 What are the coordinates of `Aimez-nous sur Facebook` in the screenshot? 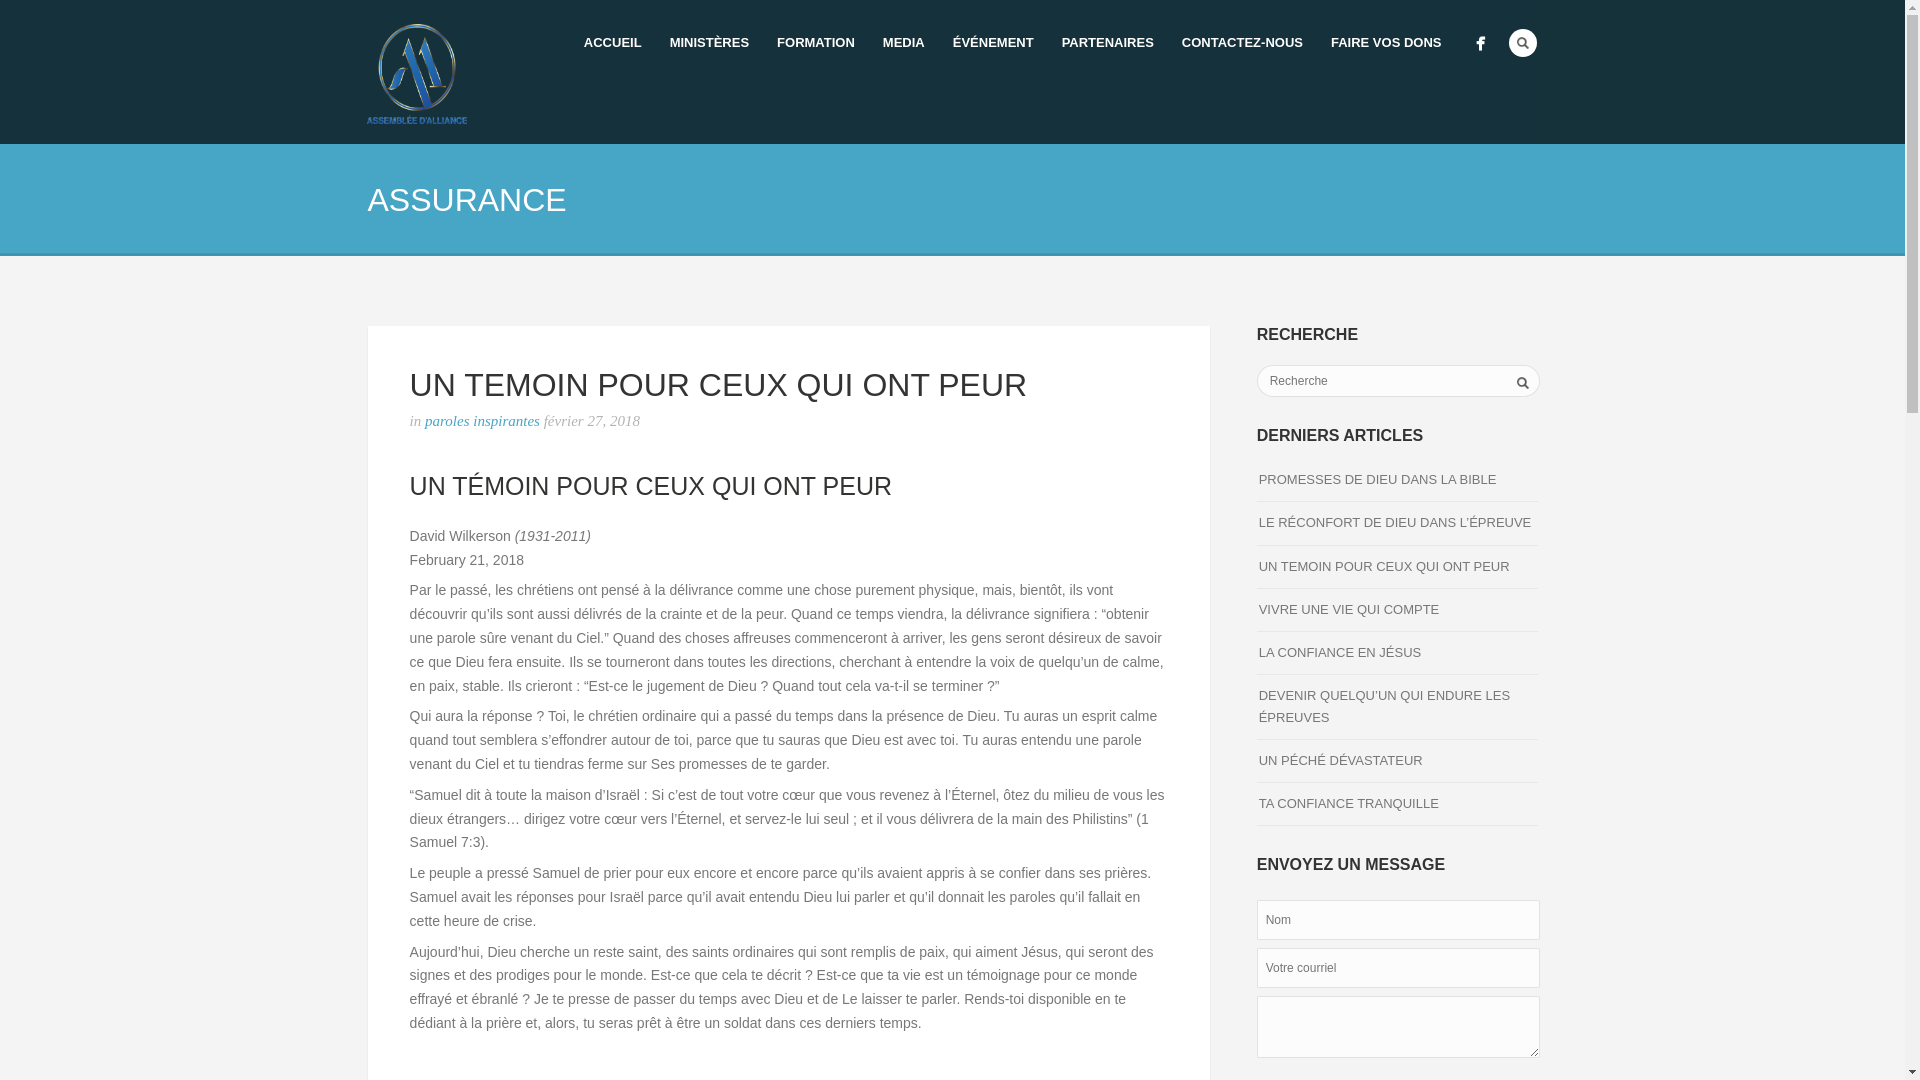 It's located at (1480, 44).